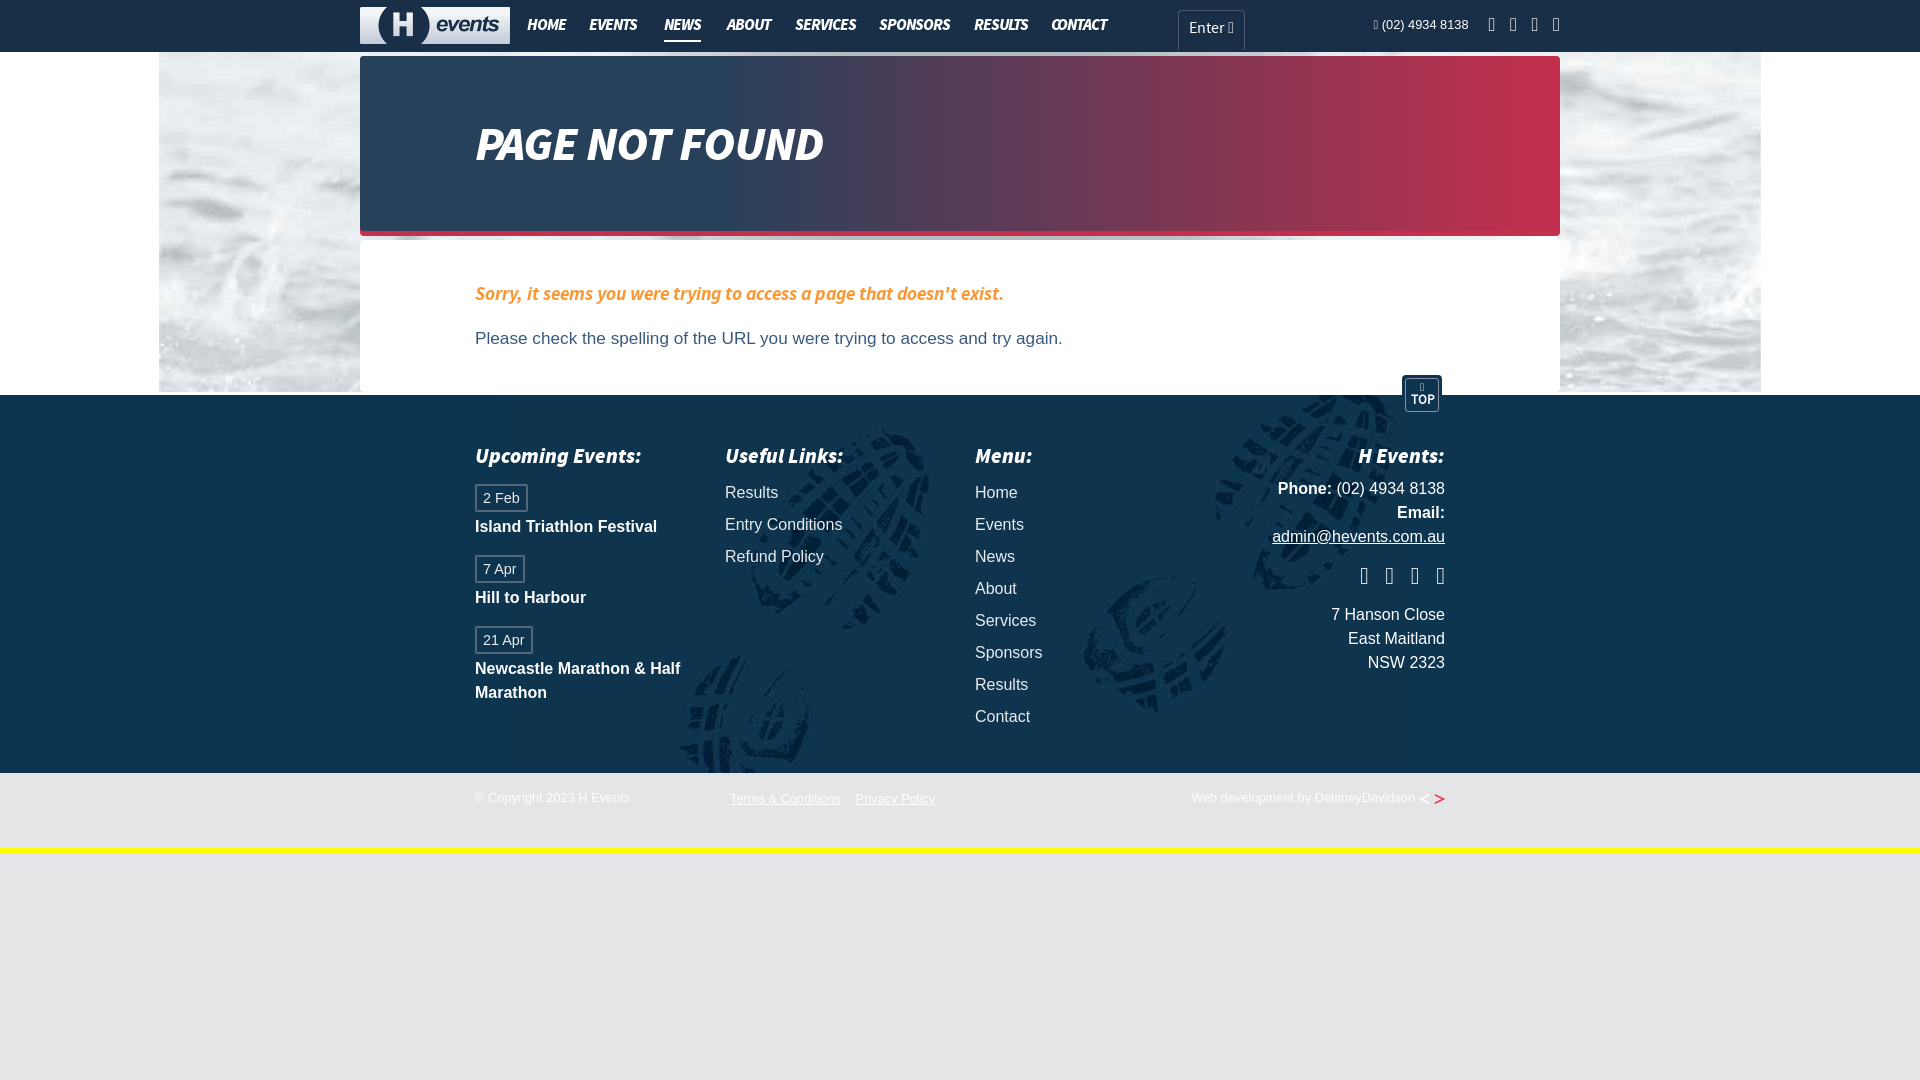  I want to click on admin@hevents.com.au, so click(1358, 536).